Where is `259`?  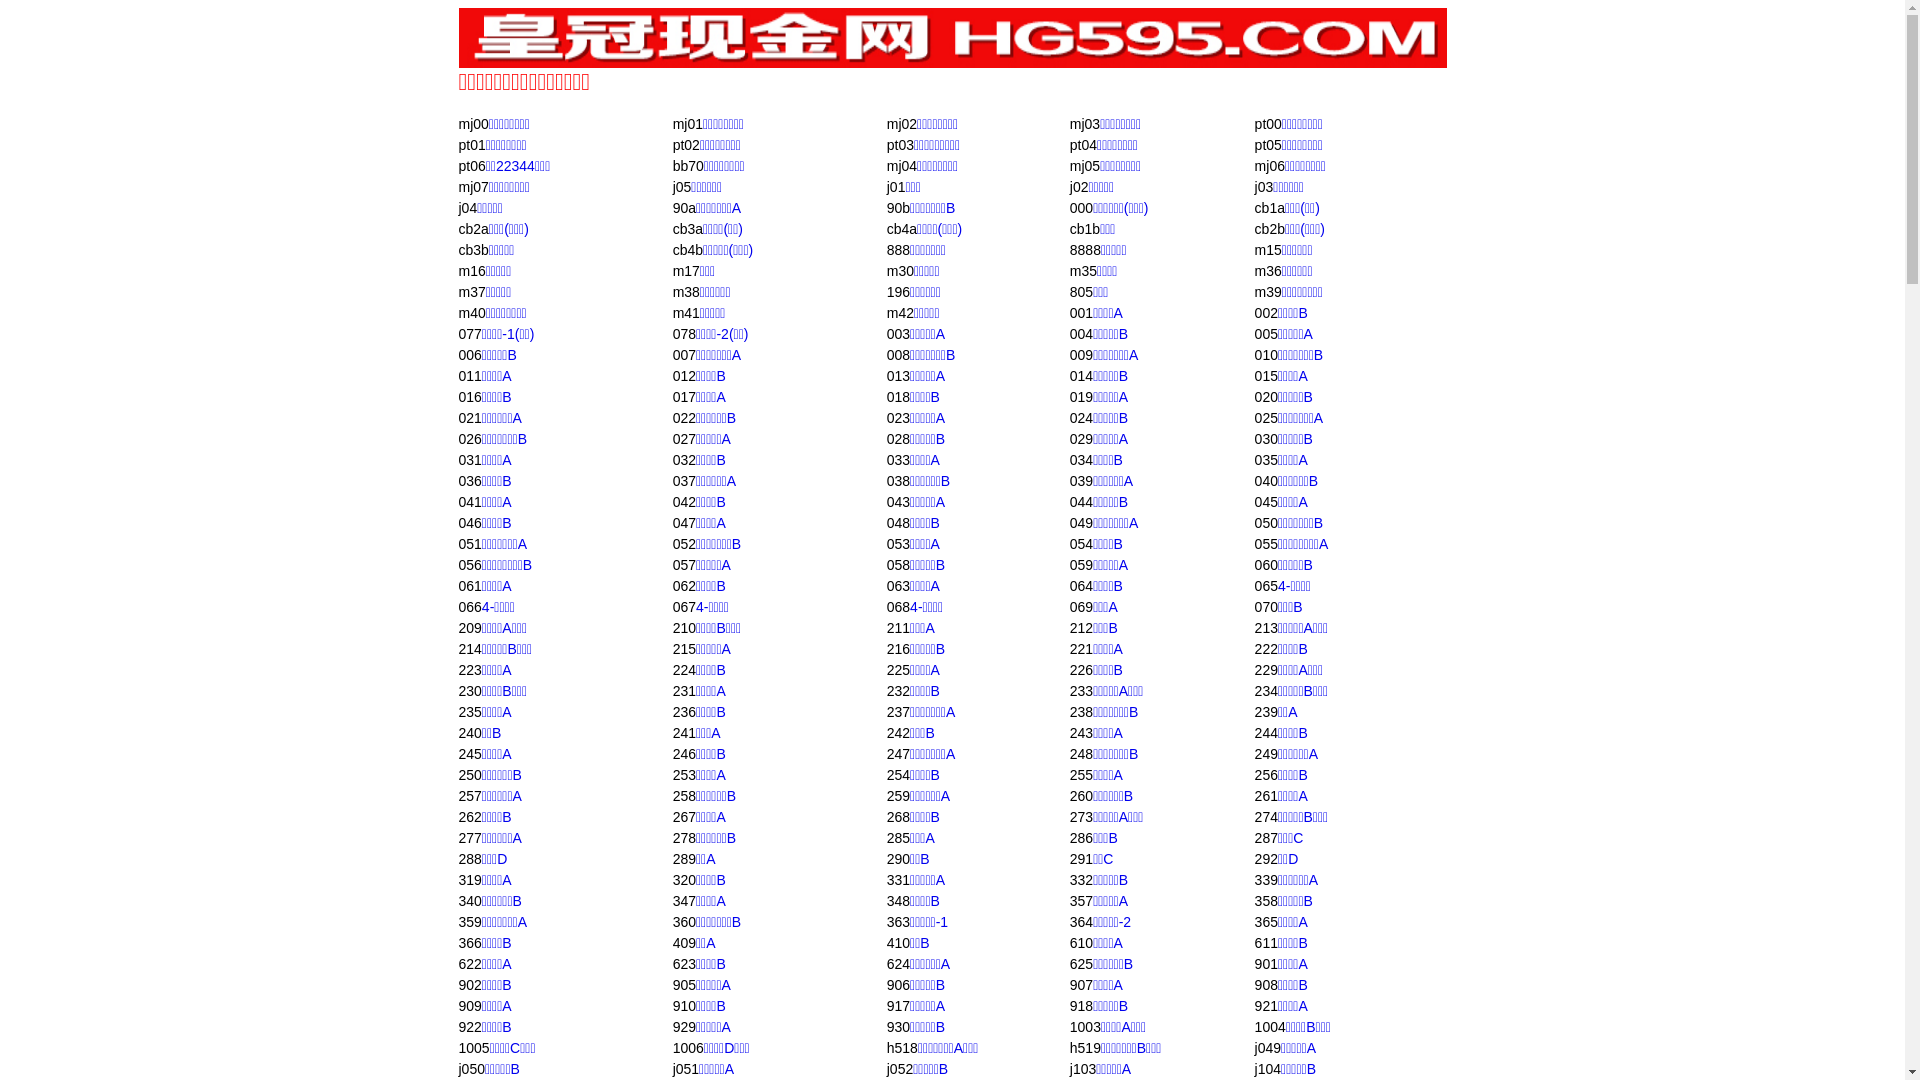
259 is located at coordinates (898, 796).